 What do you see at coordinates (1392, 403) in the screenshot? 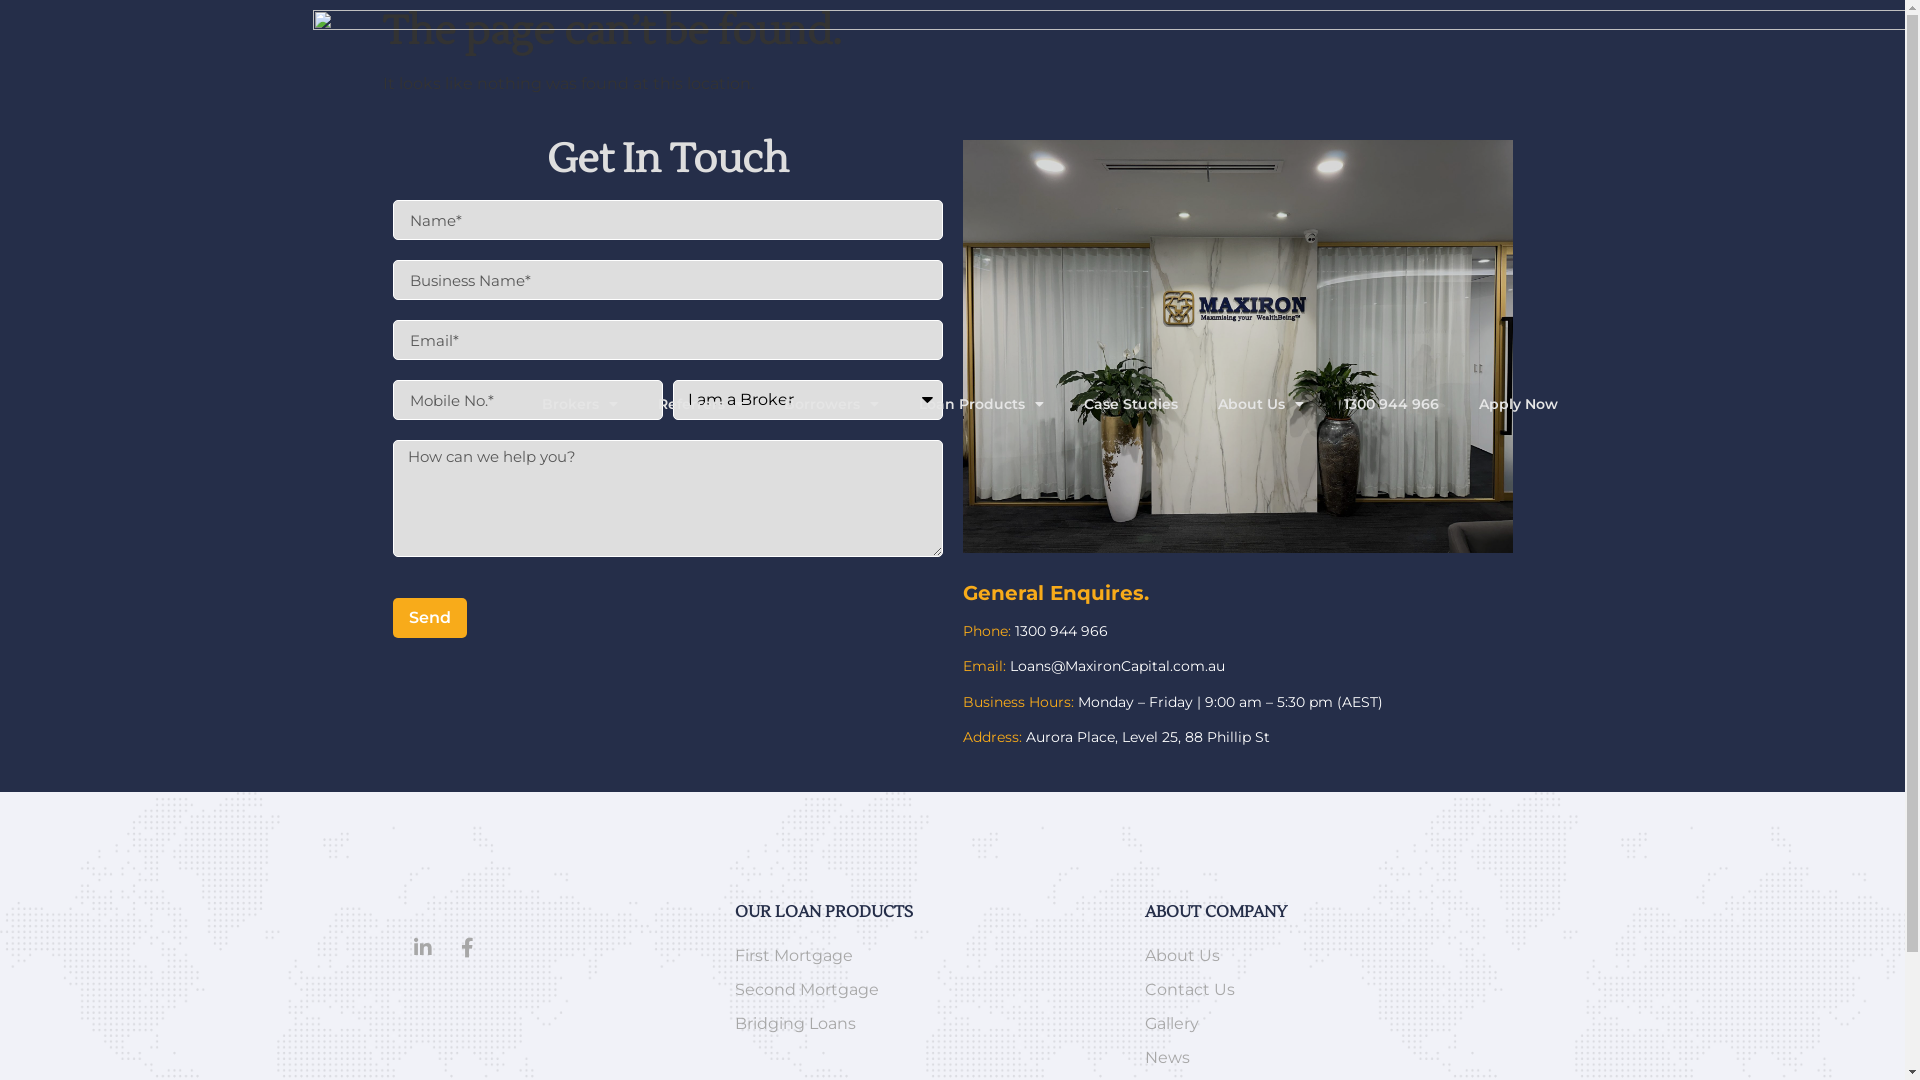
I see `1300 944 966` at bounding box center [1392, 403].